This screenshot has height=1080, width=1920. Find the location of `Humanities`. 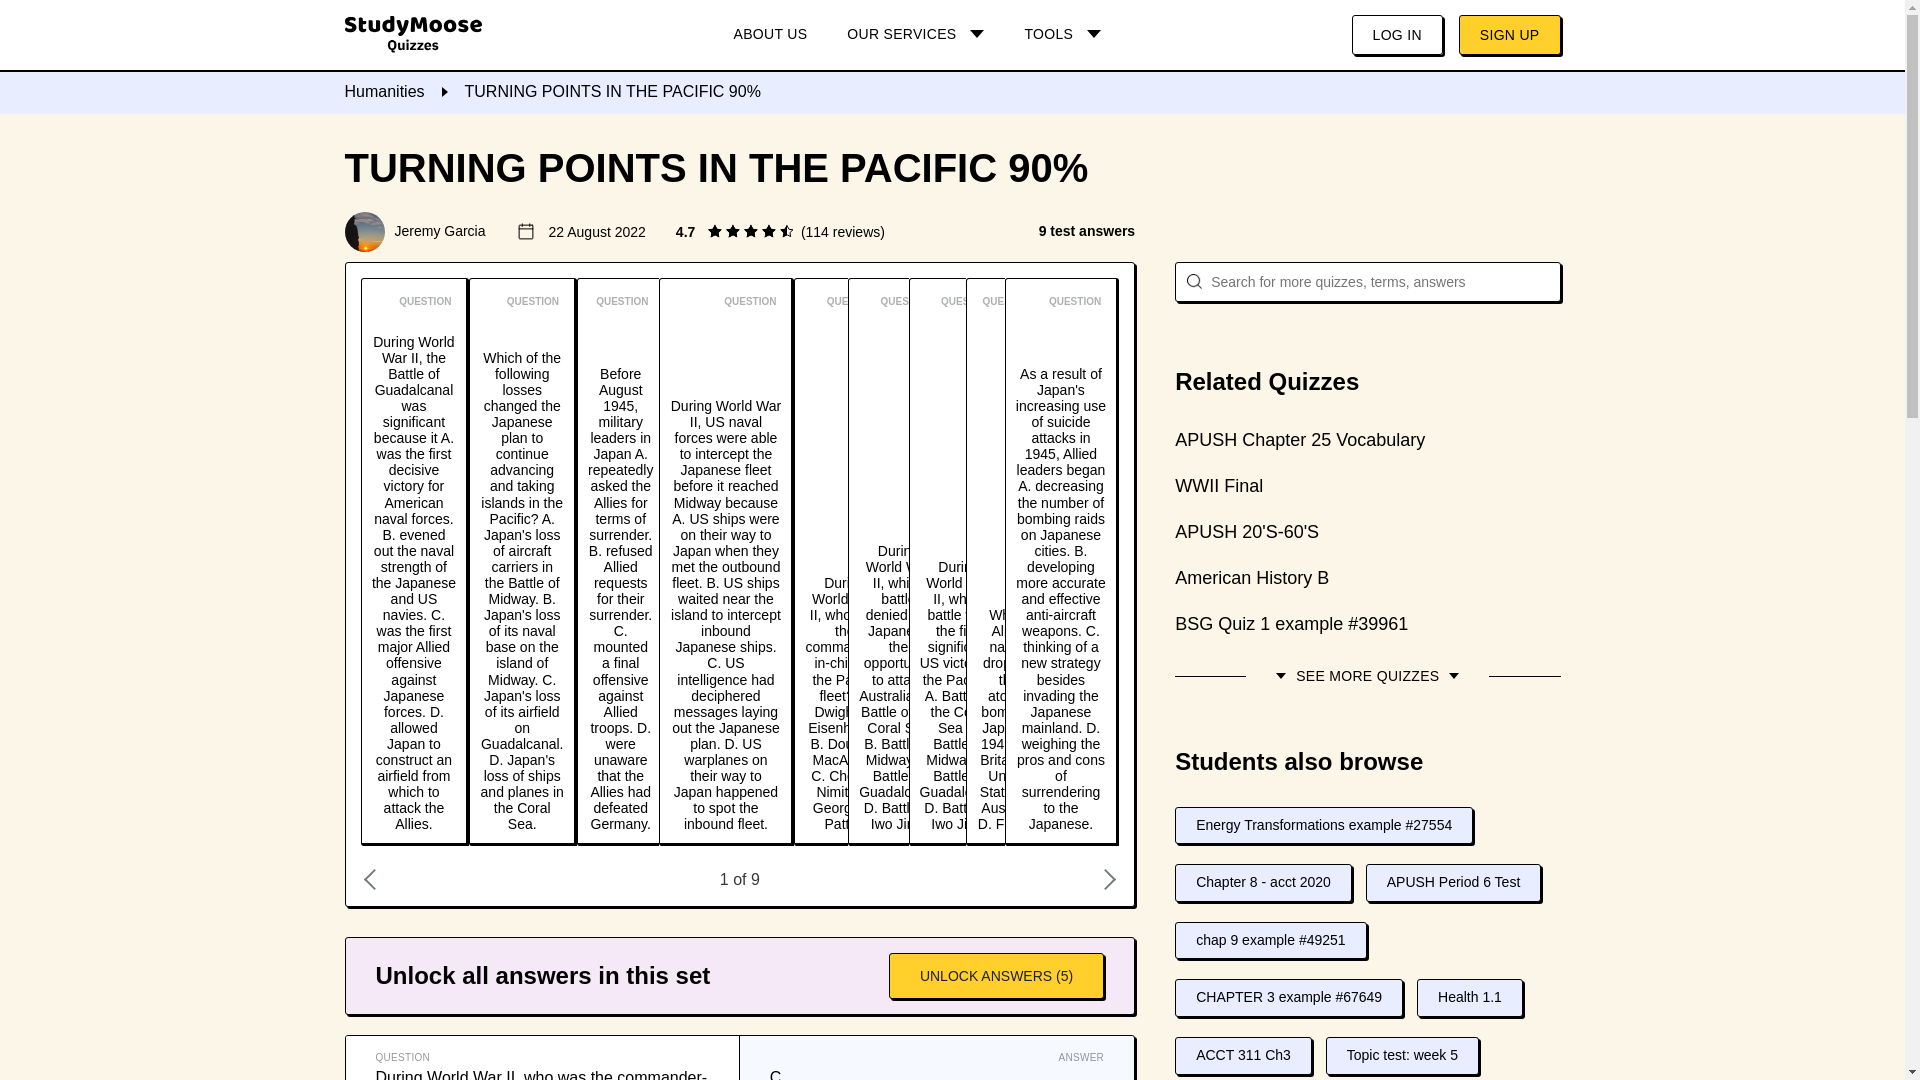

Humanities is located at coordinates (384, 92).